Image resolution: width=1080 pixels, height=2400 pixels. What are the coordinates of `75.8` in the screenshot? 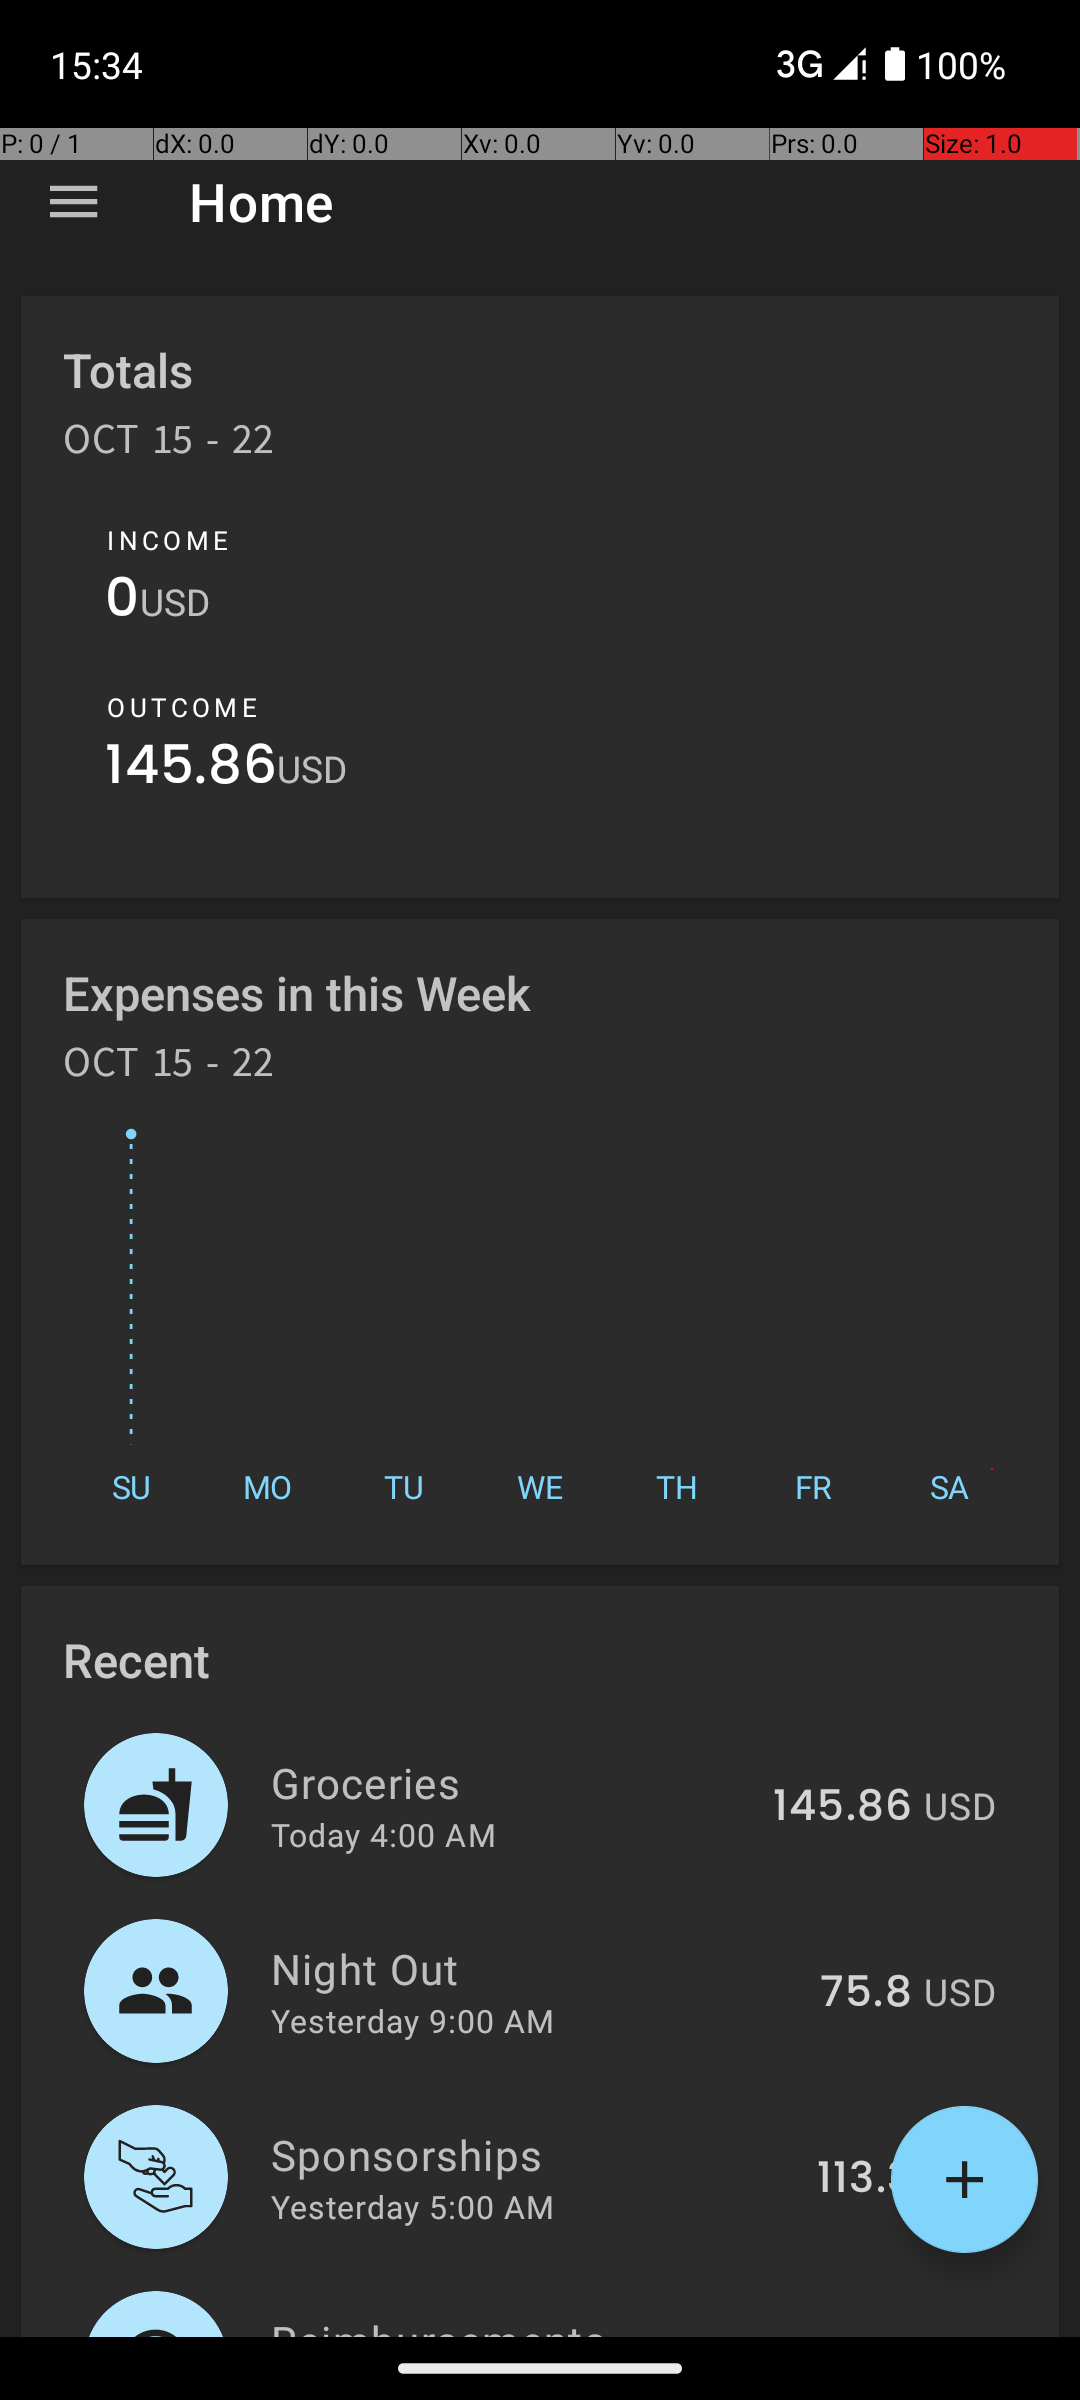 It's located at (866, 1993).